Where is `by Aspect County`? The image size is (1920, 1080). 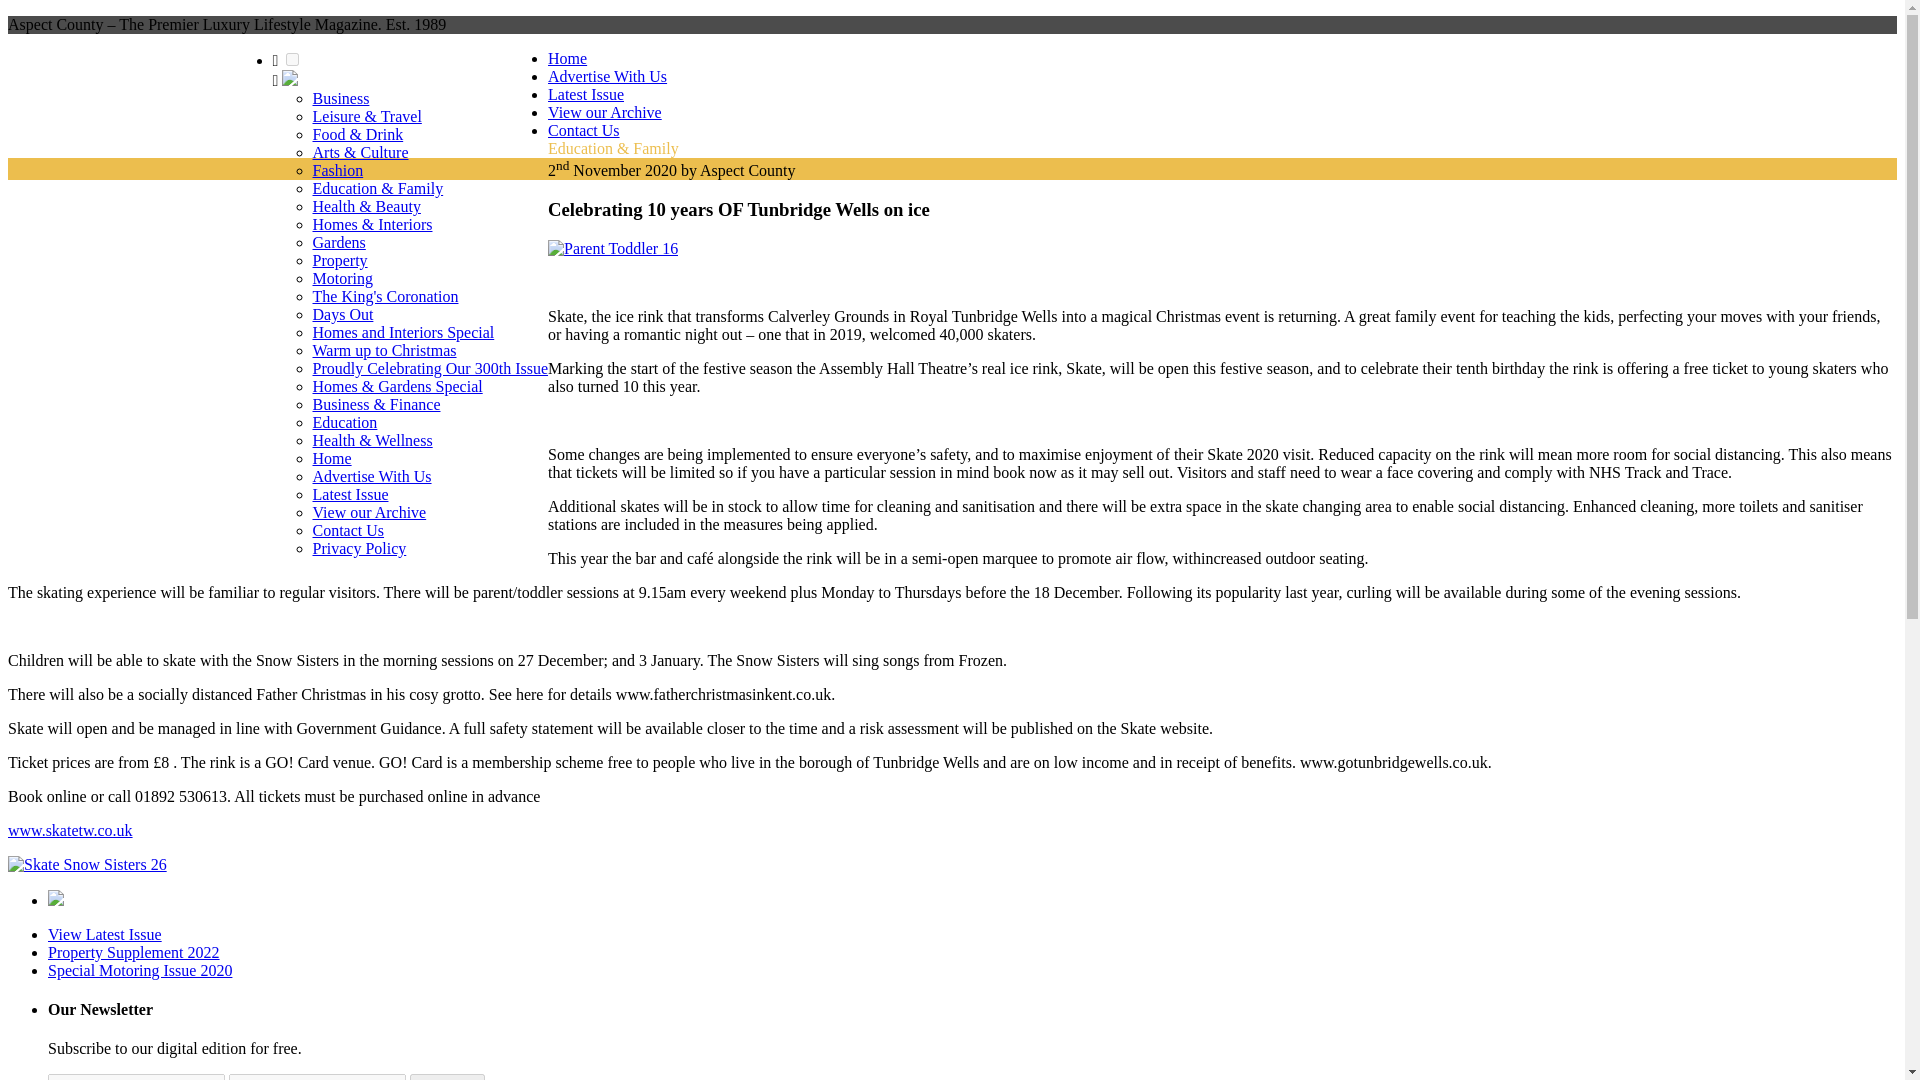
by Aspect County is located at coordinates (738, 170).